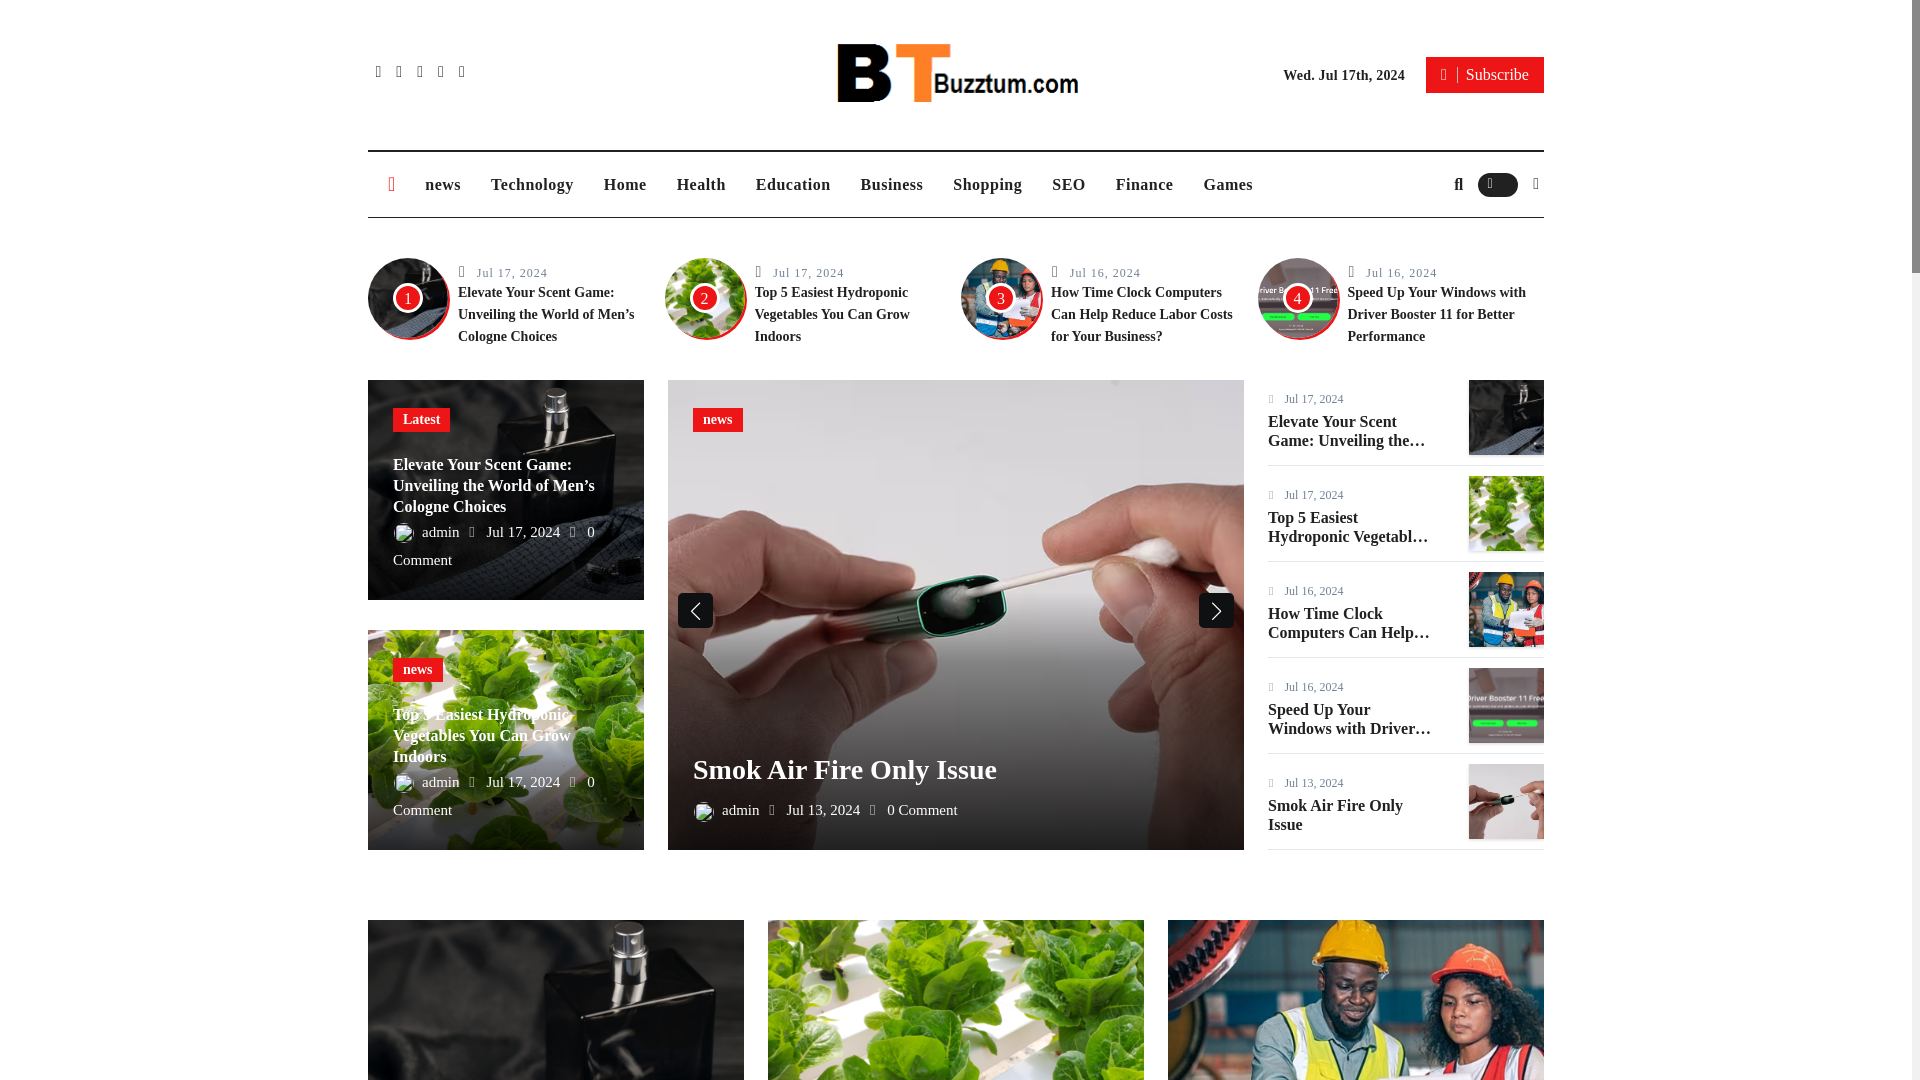  I want to click on Finance, so click(1144, 184).